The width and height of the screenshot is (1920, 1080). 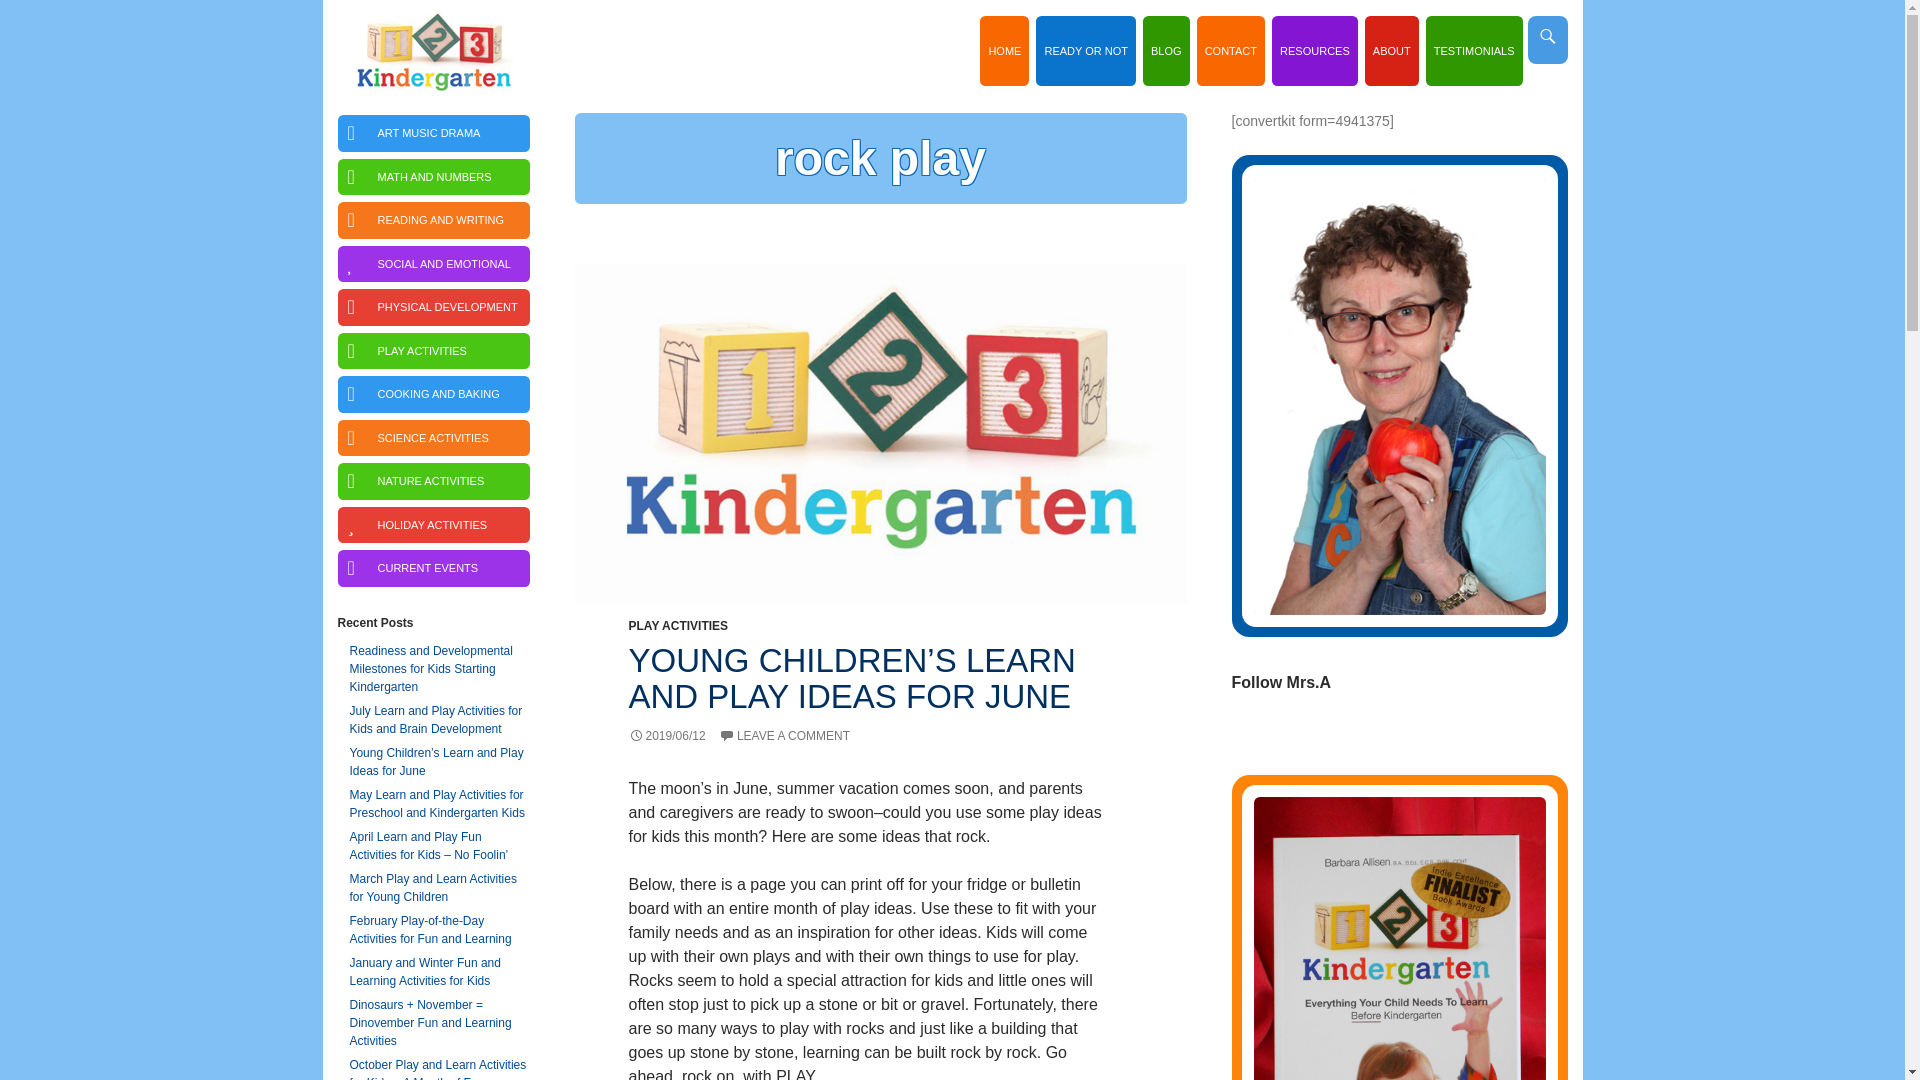 I want to click on PLAY ACTIVITIES, so click(x=677, y=625).